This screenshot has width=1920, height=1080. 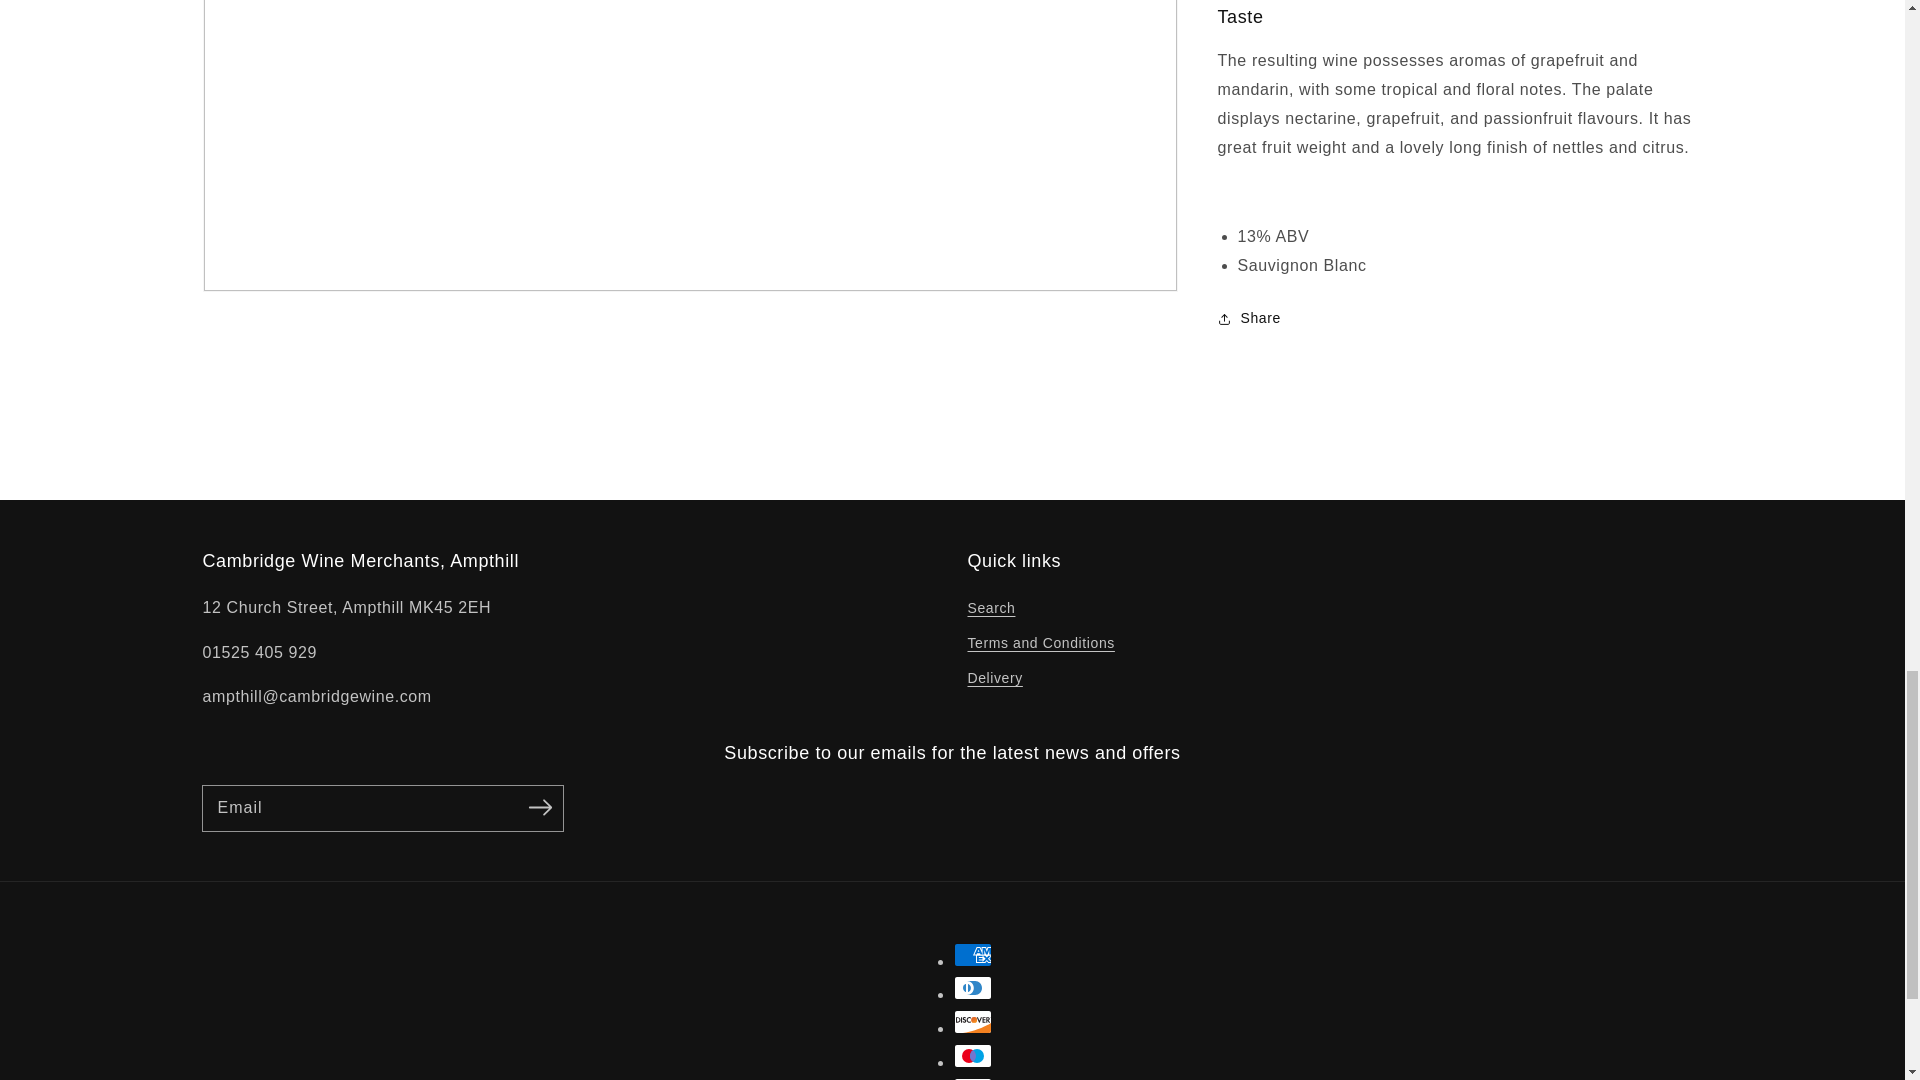 What do you see at coordinates (973, 1056) in the screenshot?
I see `Maestro` at bounding box center [973, 1056].